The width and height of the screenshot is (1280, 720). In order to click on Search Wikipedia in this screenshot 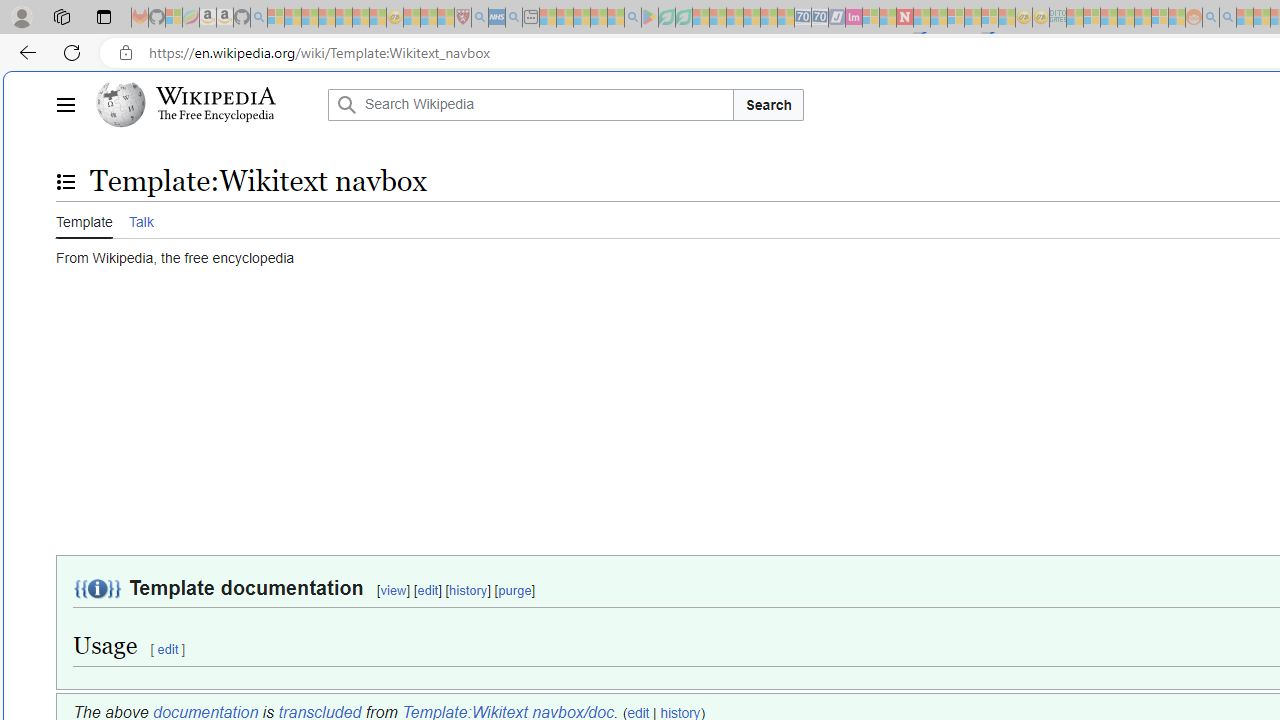, I will do `click(530, 104)`.